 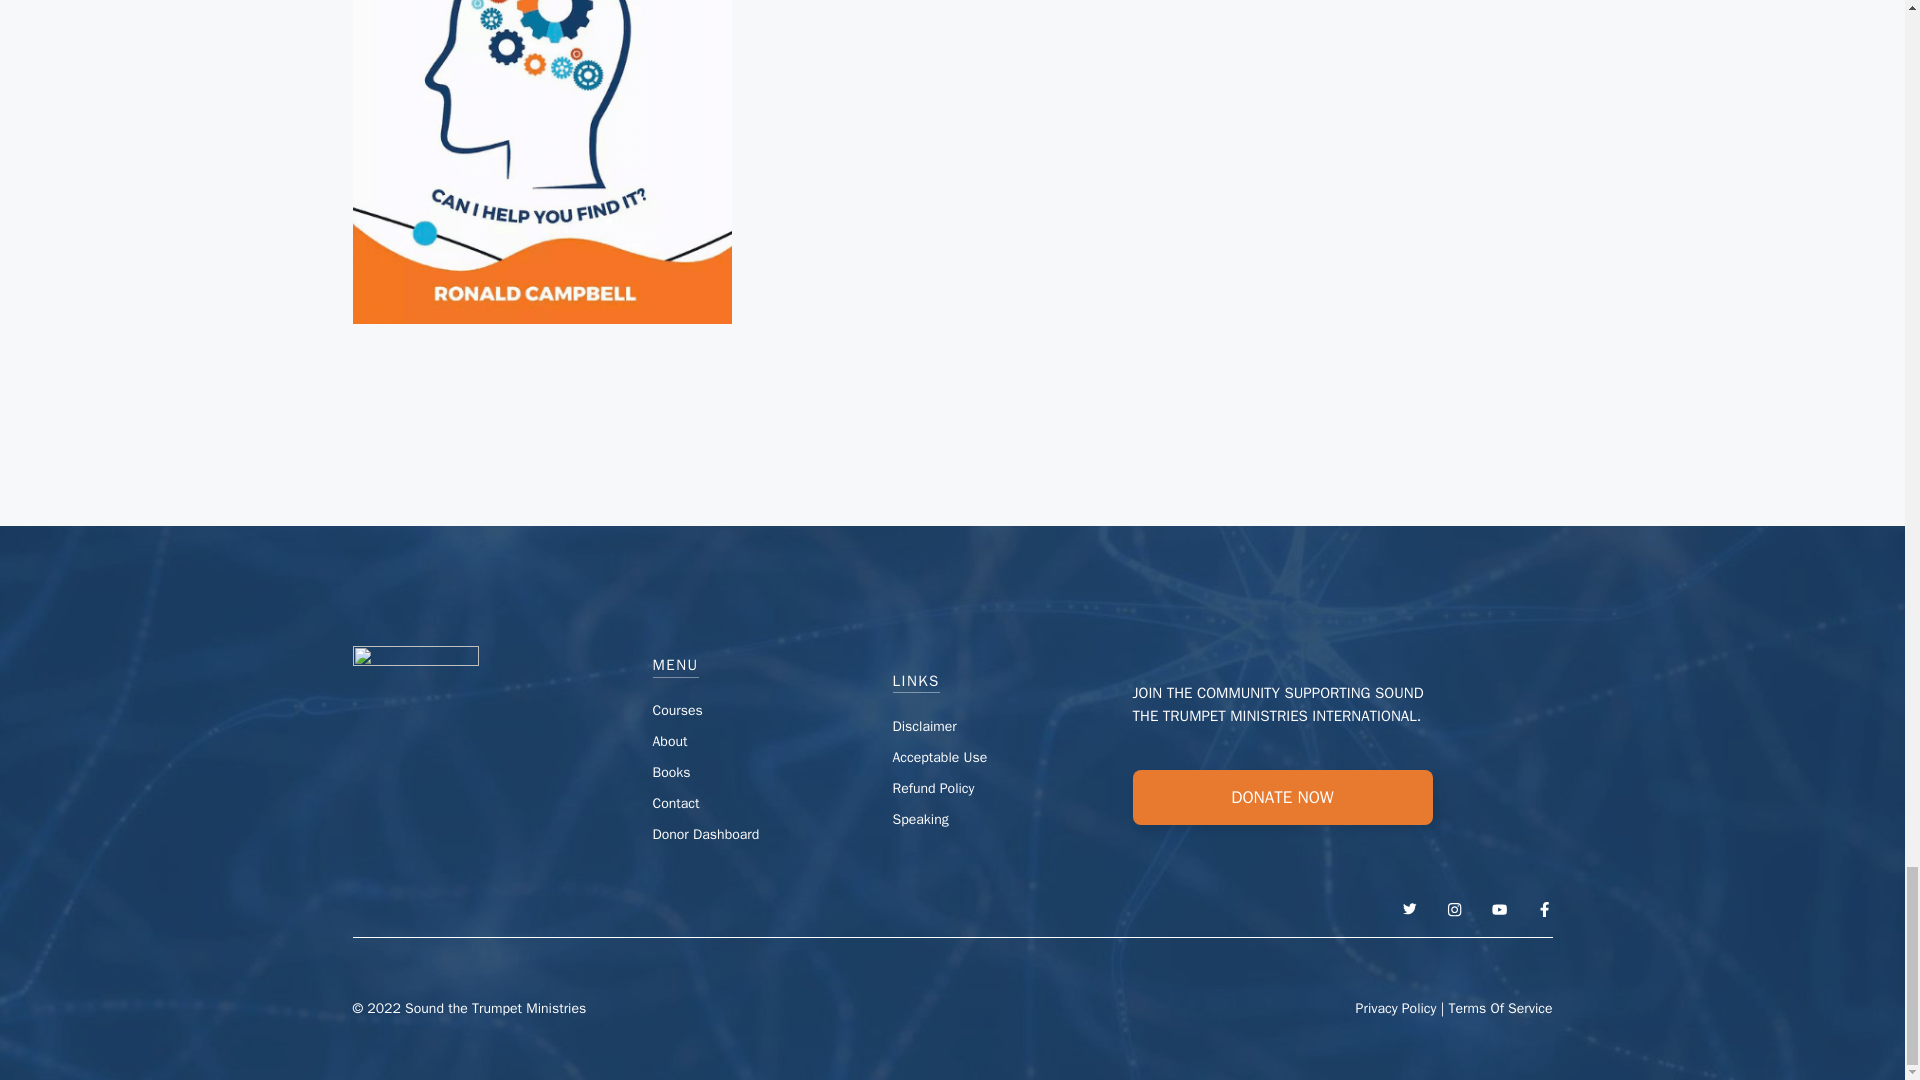 I want to click on Refund Policy, so click(x=932, y=788).